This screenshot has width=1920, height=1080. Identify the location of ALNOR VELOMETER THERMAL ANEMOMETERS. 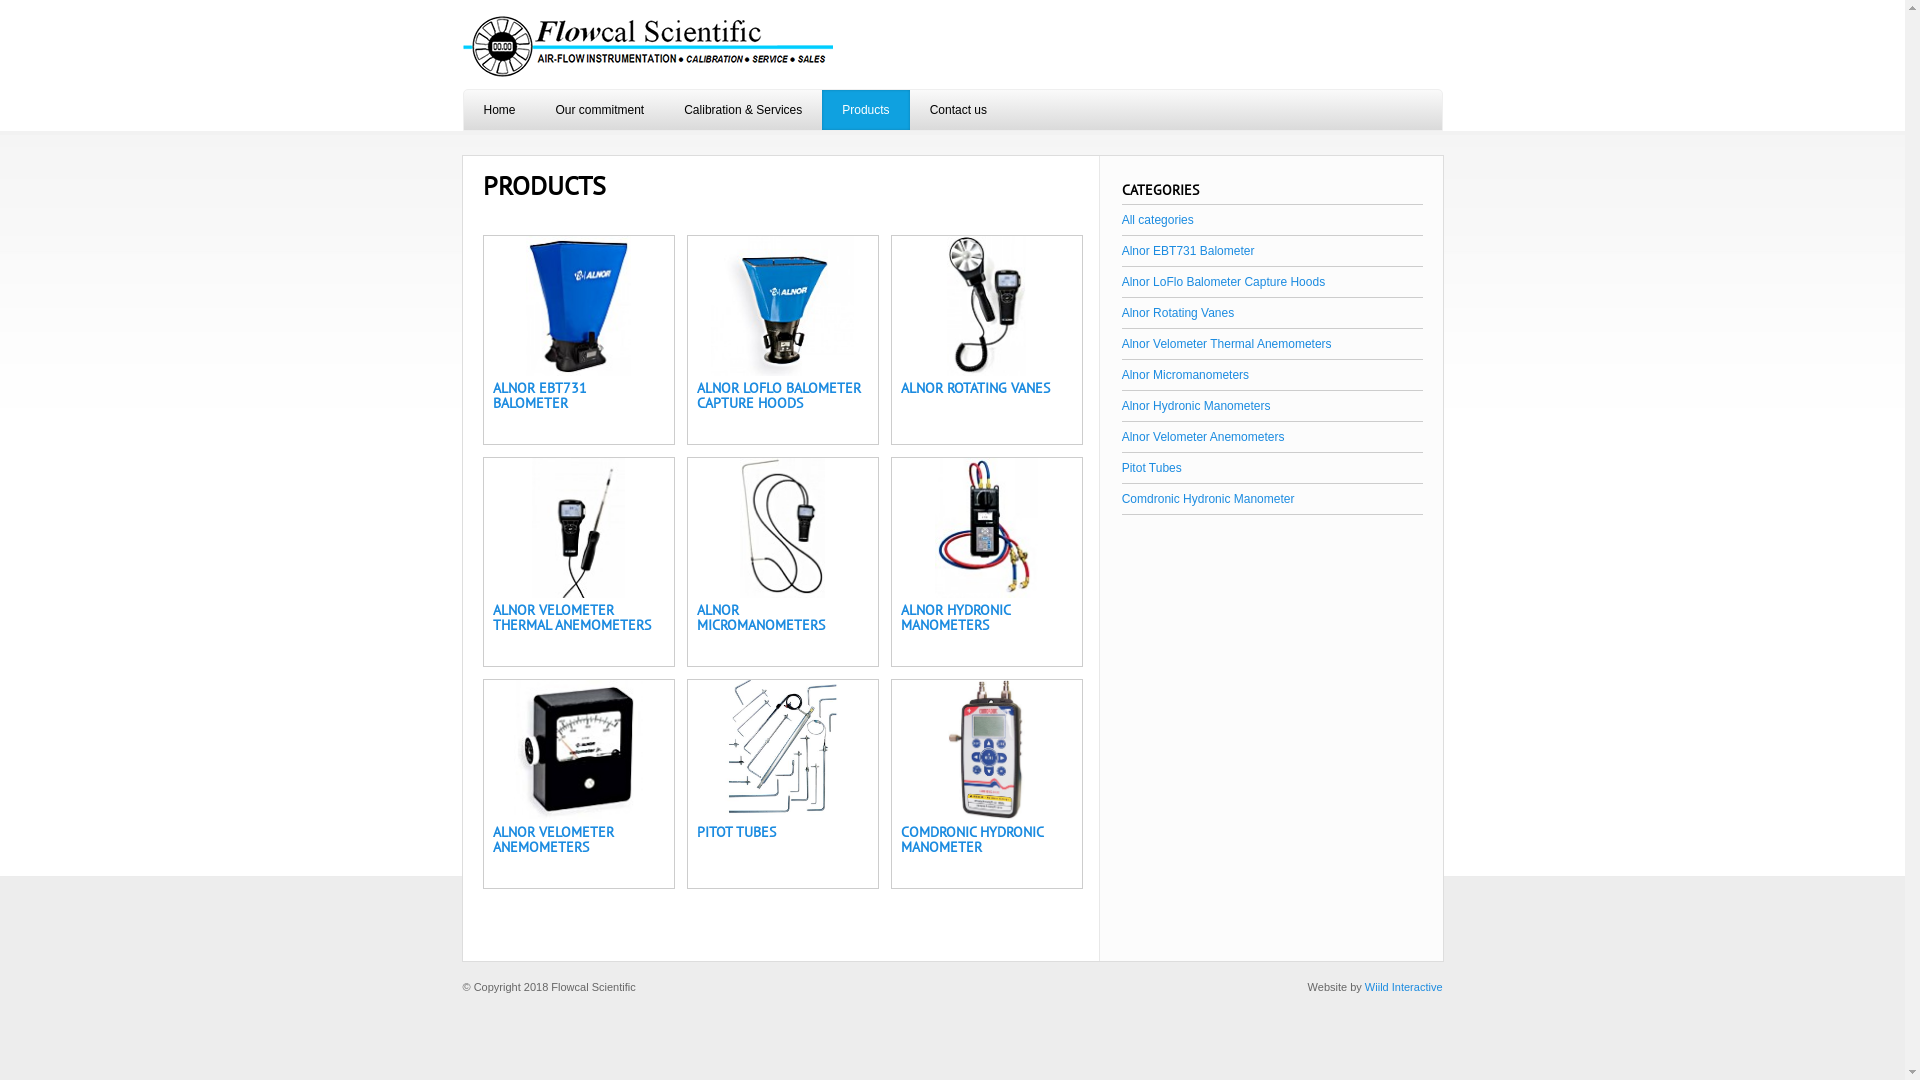
(570, 618).